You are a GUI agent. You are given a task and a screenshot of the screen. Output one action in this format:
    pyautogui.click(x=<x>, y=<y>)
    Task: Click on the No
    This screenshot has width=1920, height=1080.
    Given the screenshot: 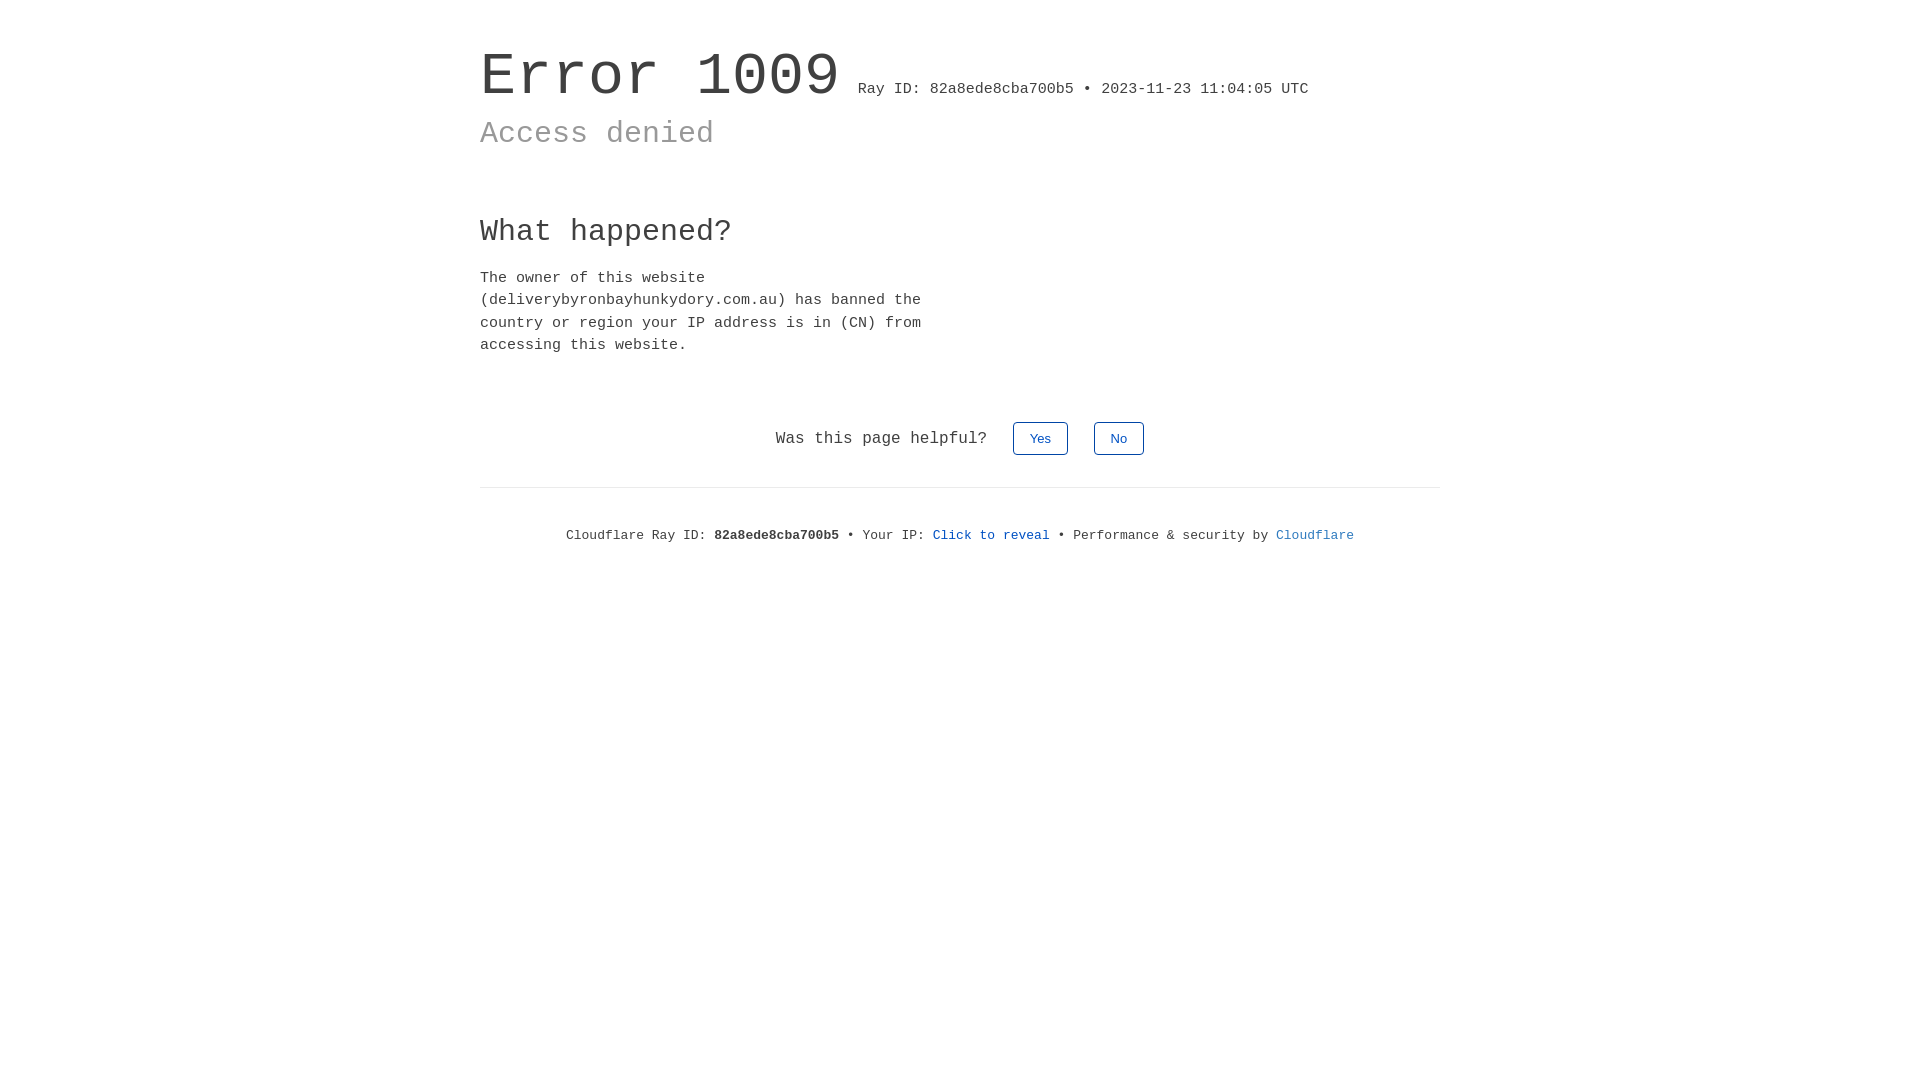 What is the action you would take?
    pyautogui.click(x=1120, y=438)
    